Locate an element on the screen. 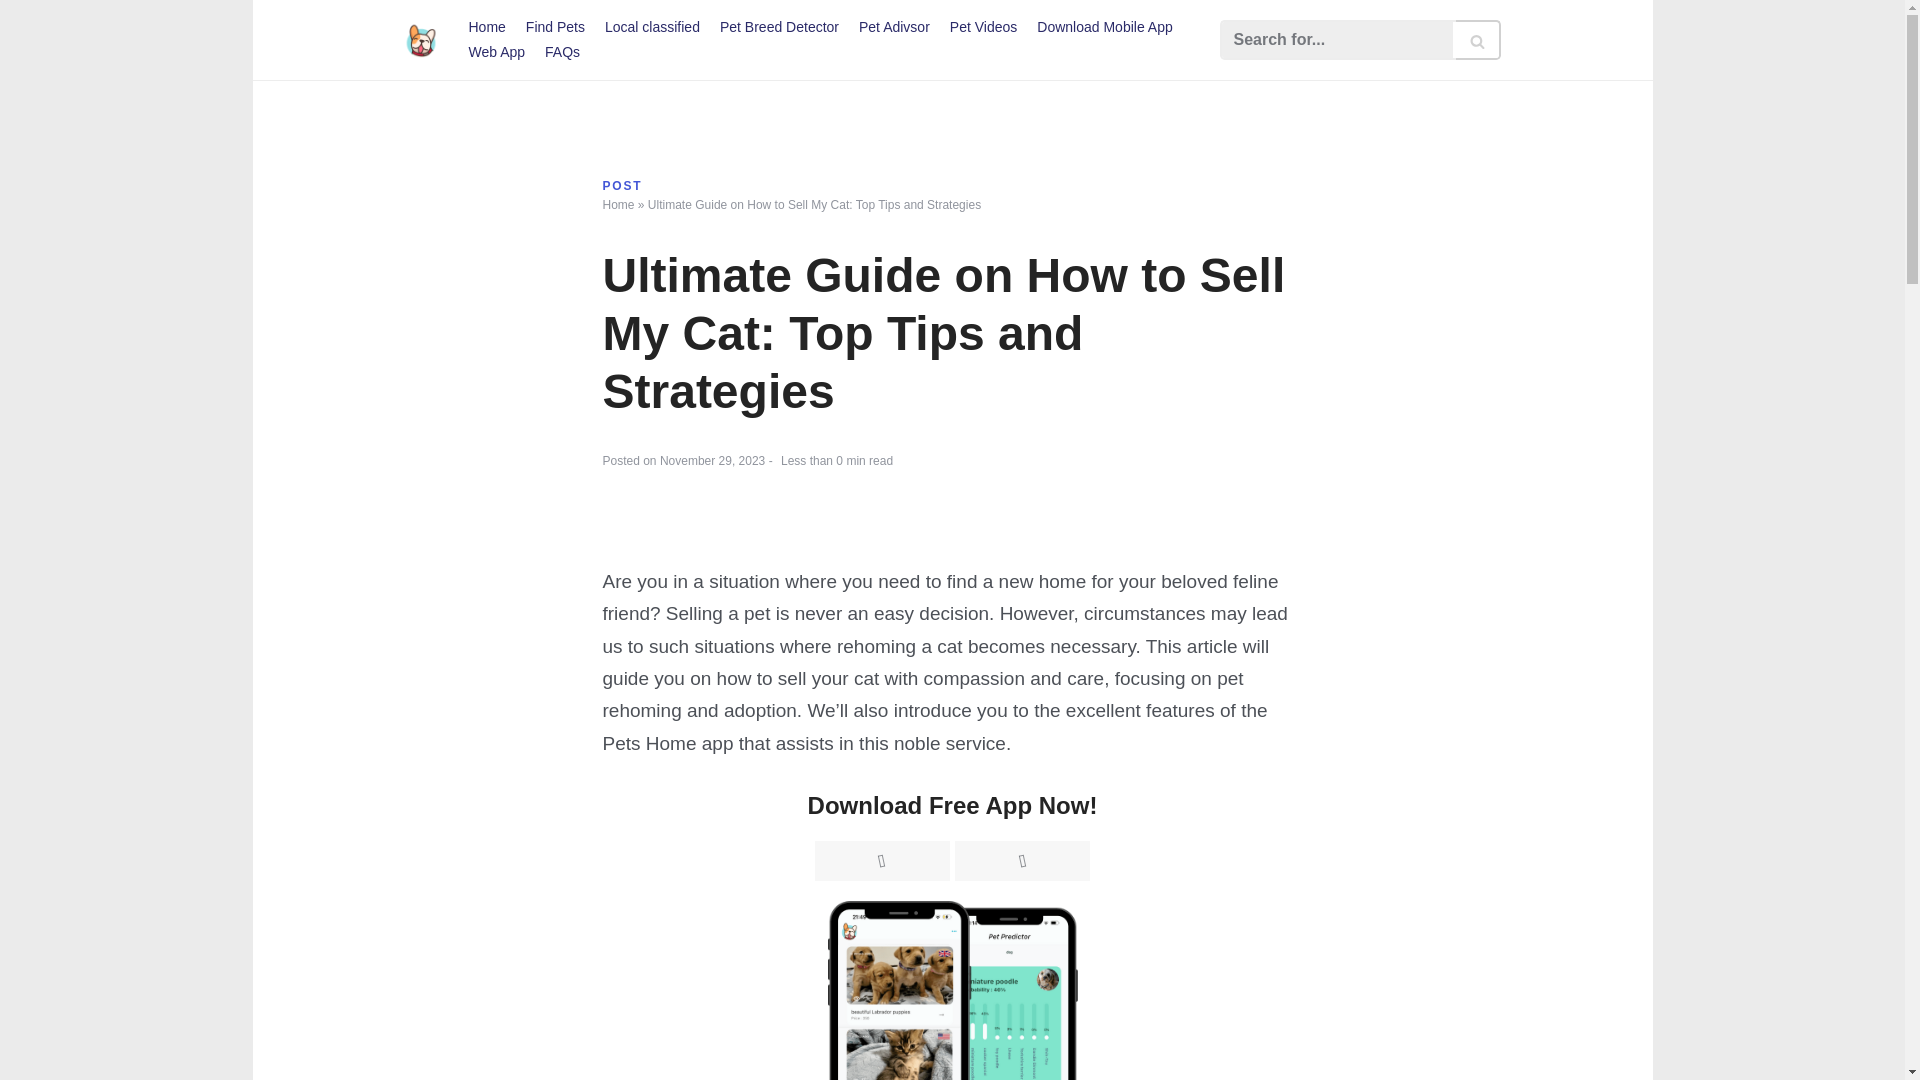 This screenshot has height=1080, width=1920. Pet Videos is located at coordinates (984, 27).